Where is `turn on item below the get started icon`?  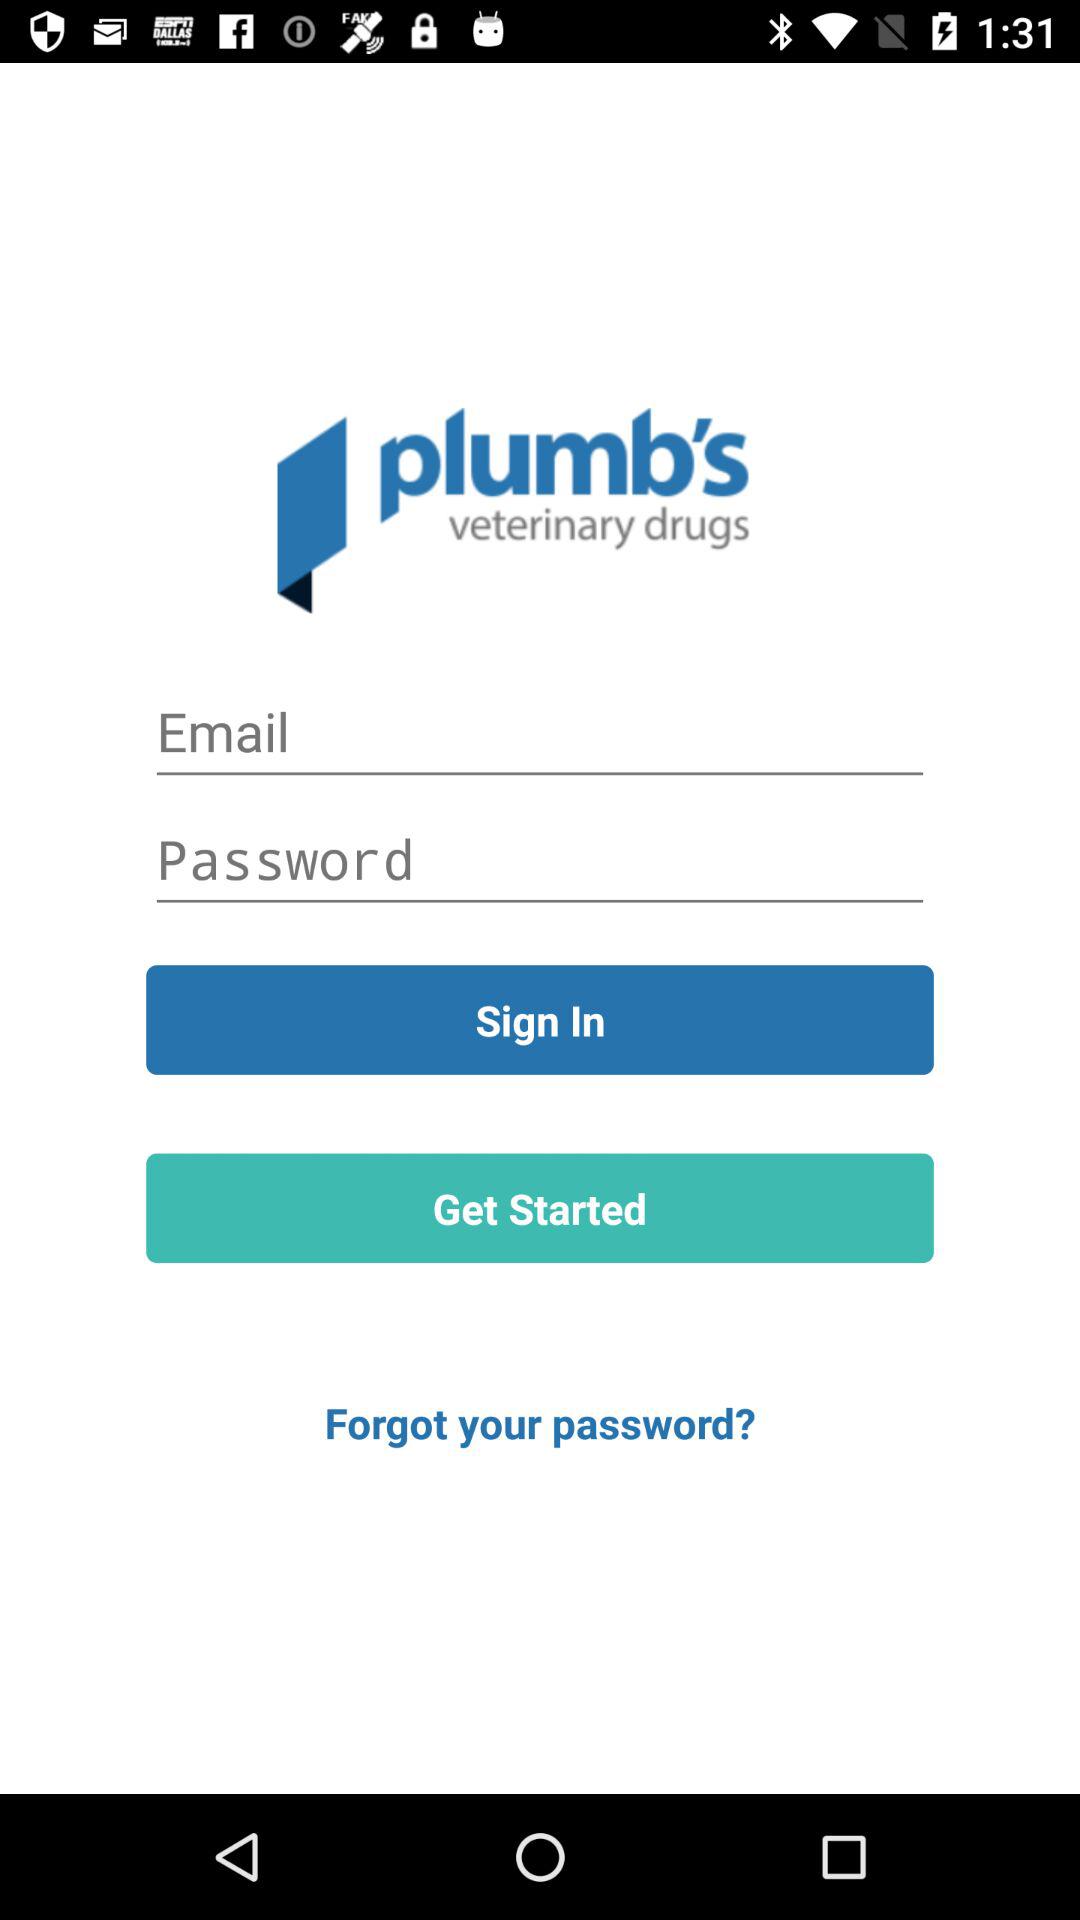
turn on item below the get started icon is located at coordinates (540, 1422).